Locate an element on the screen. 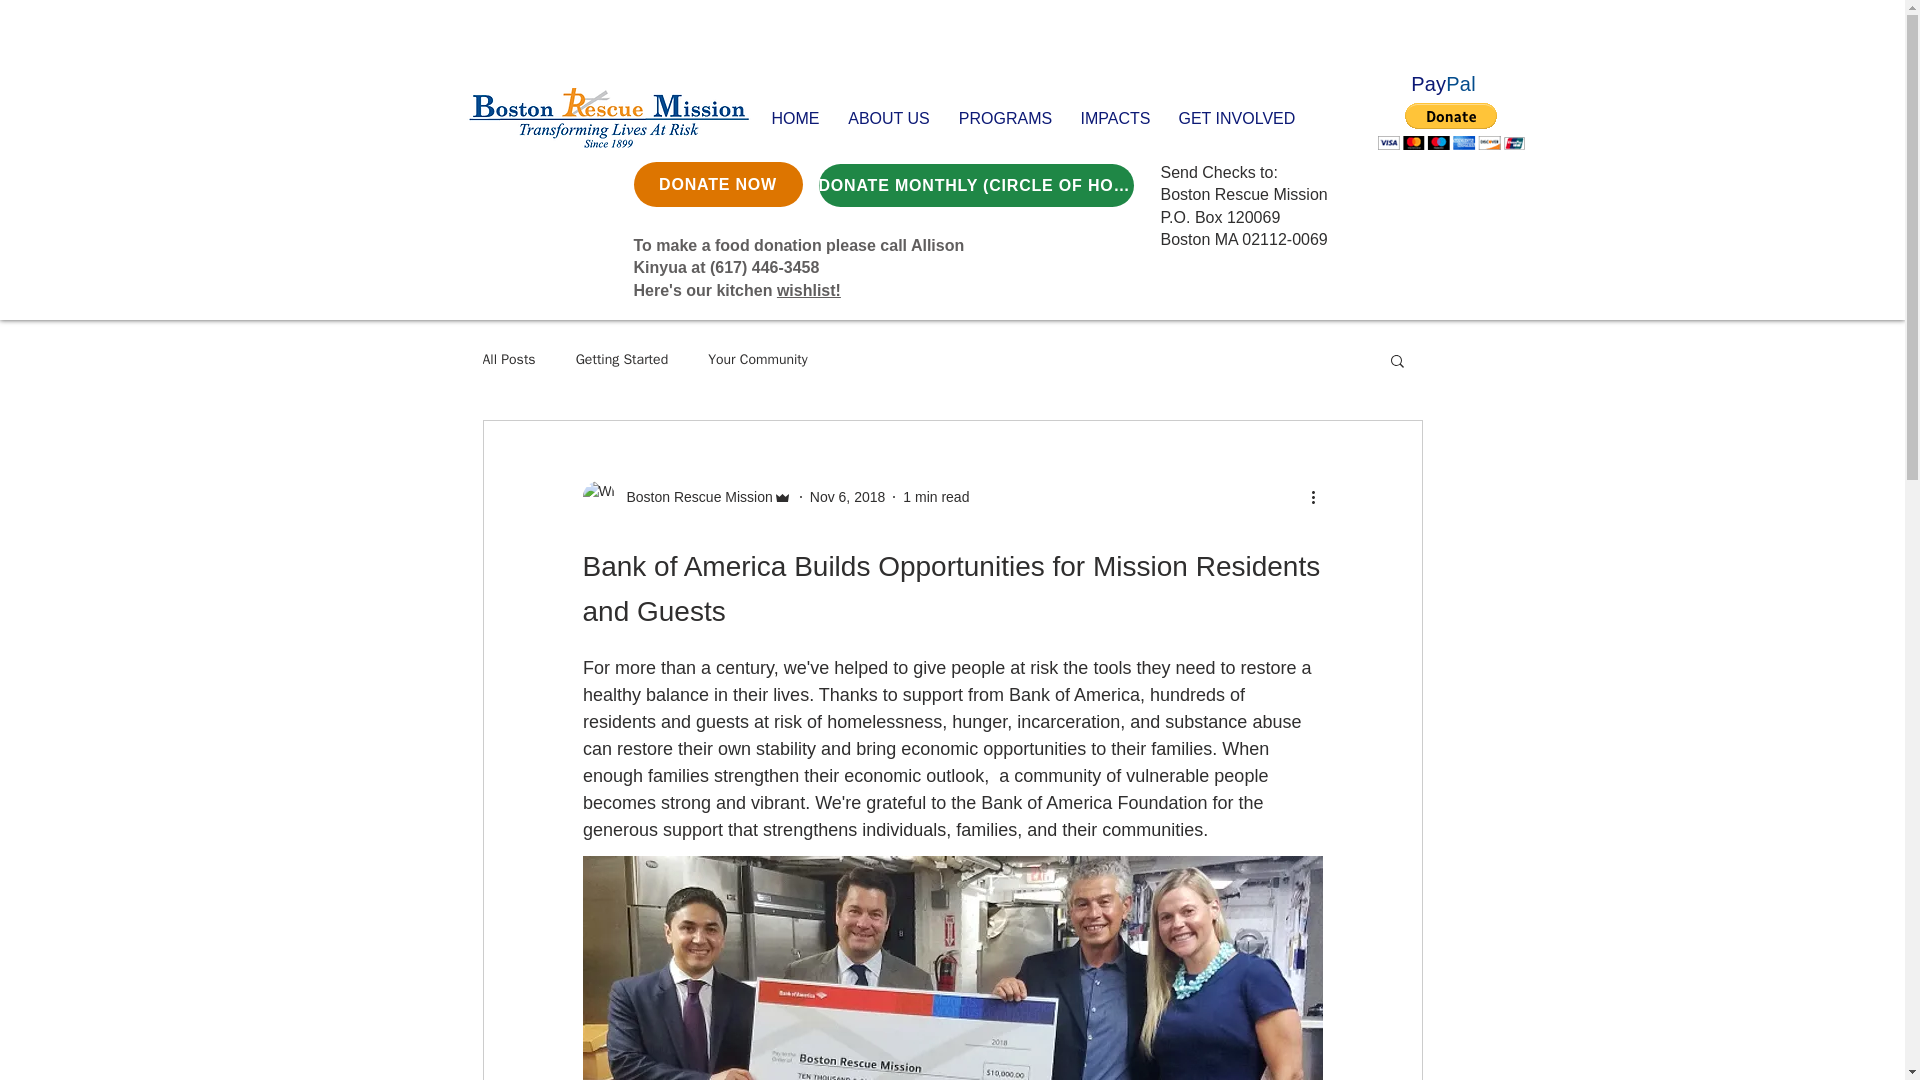 Image resolution: width=1920 pixels, height=1080 pixels. All Posts is located at coordinates (508, 360).